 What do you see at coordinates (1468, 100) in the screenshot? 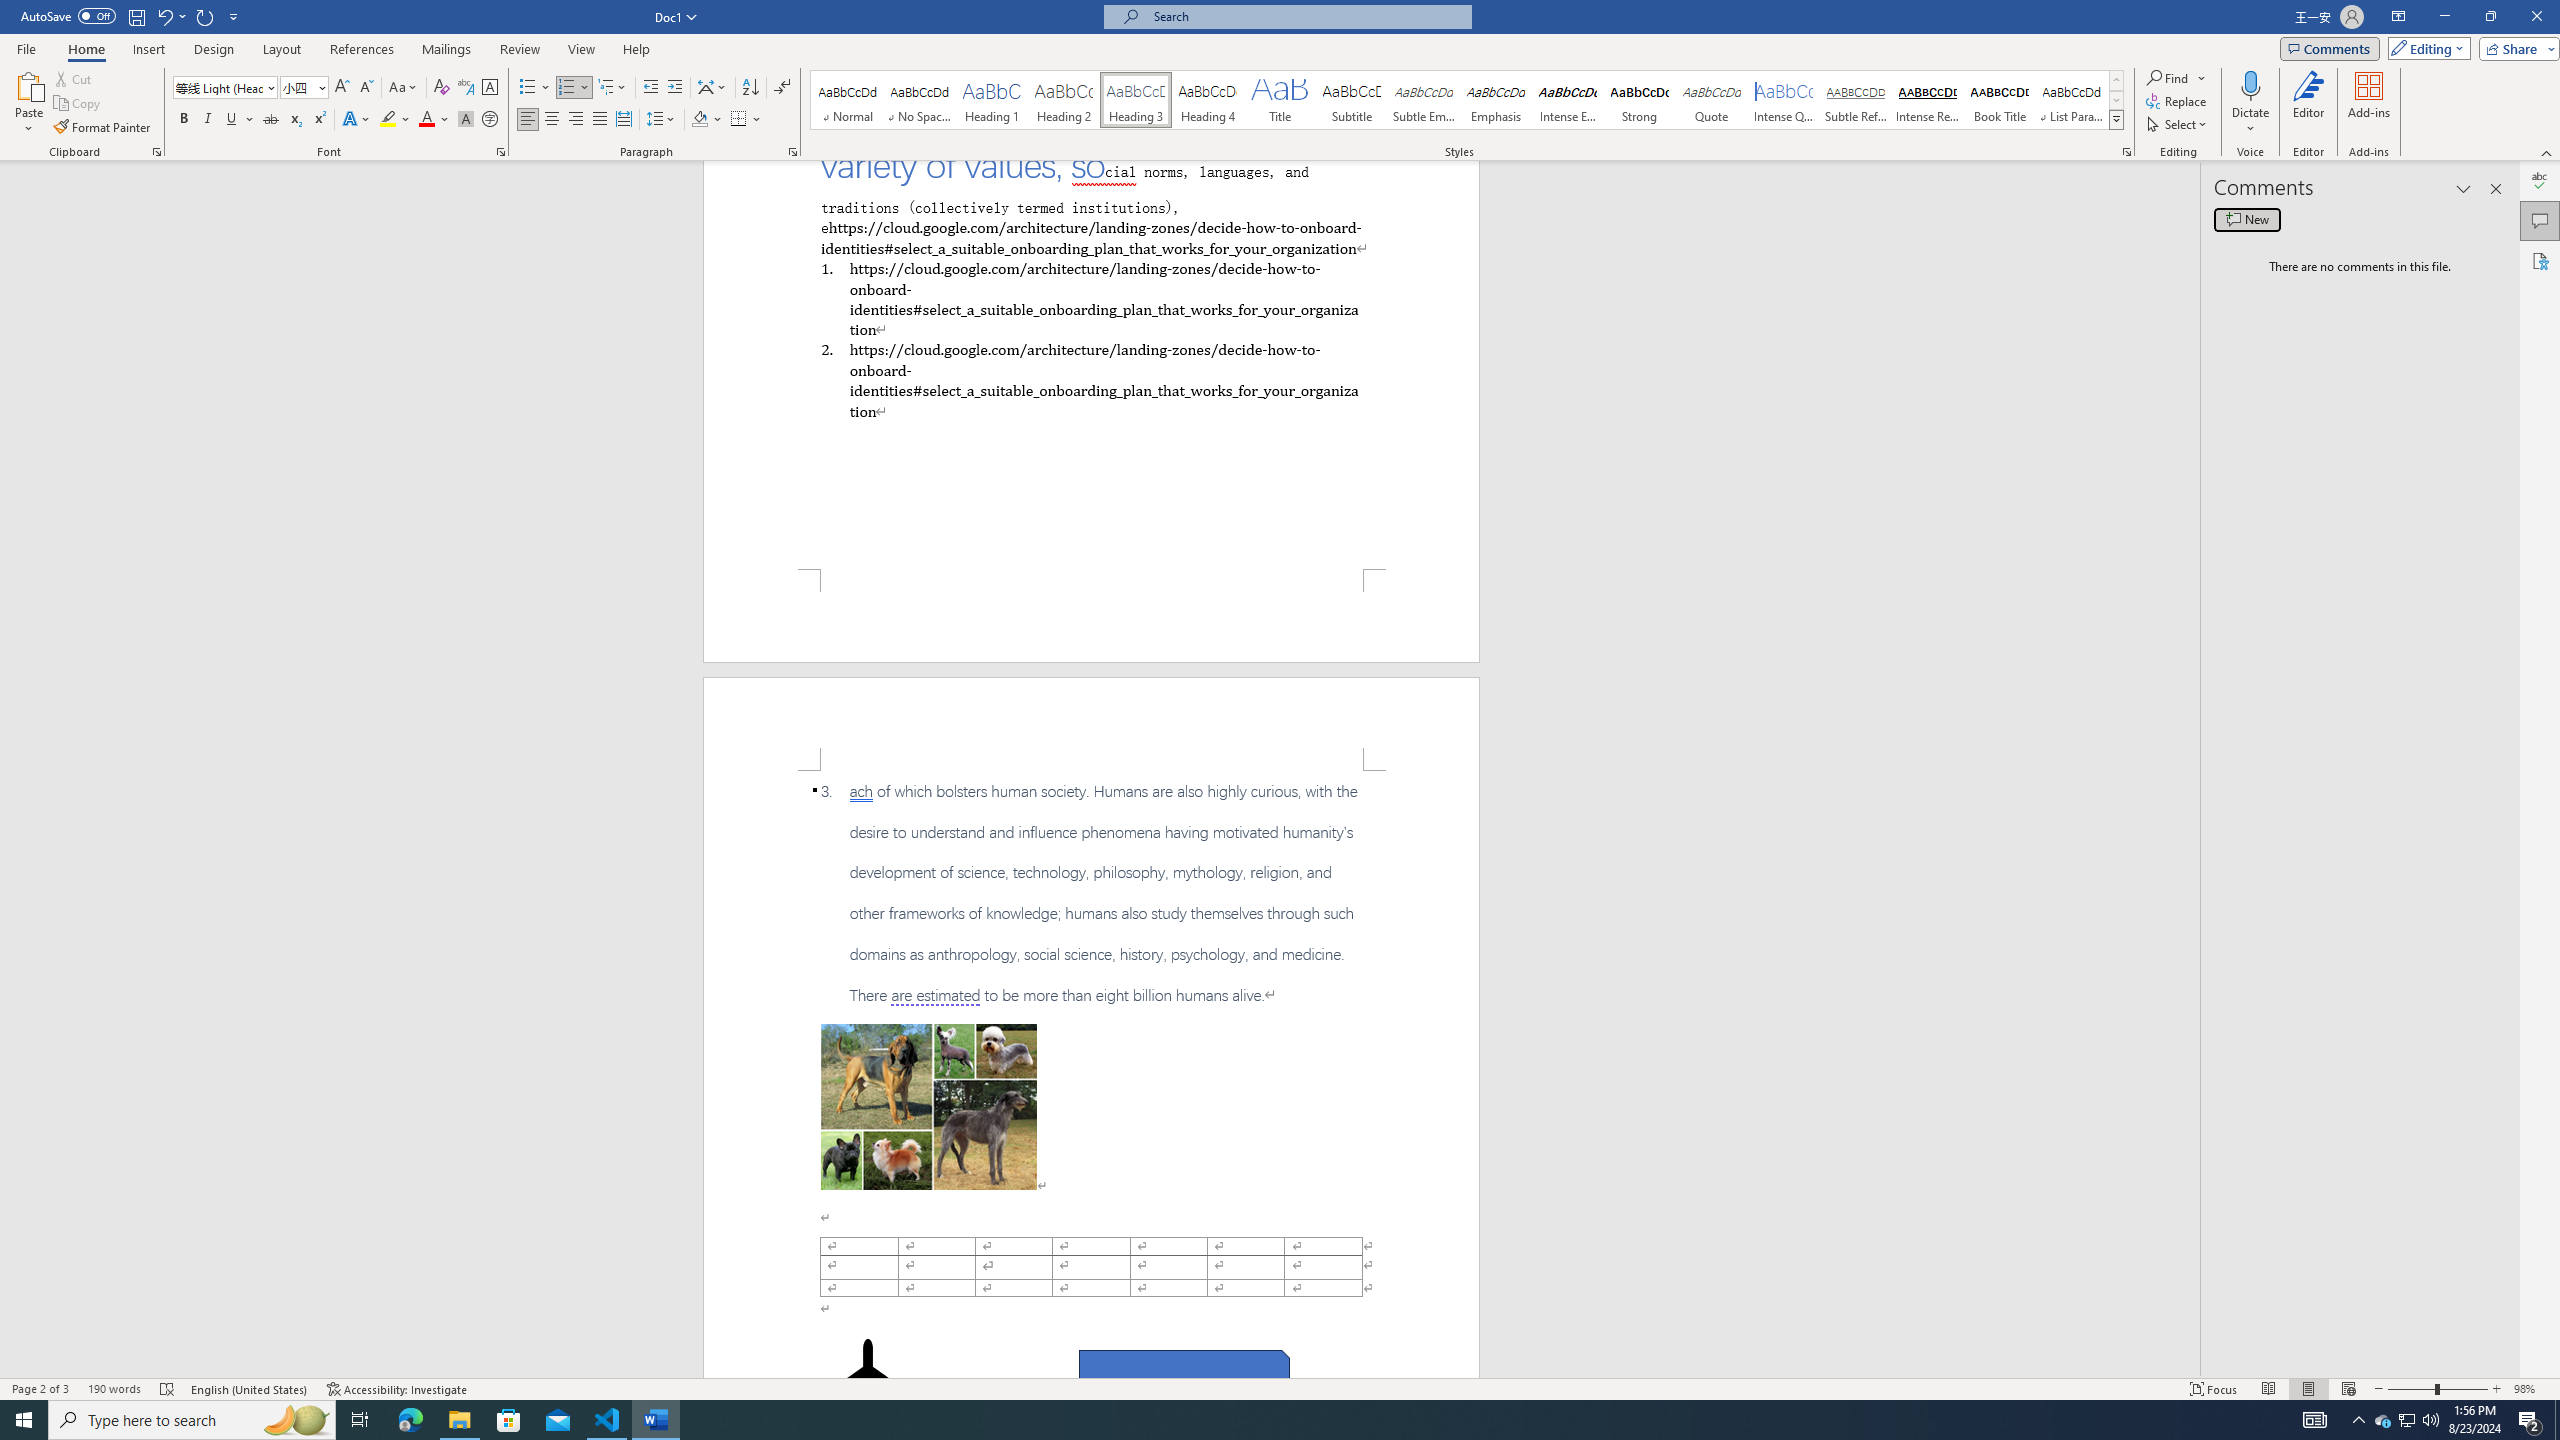
I see `AutomationID: QuickStylesGallery` at bounding box center [1468, 100].